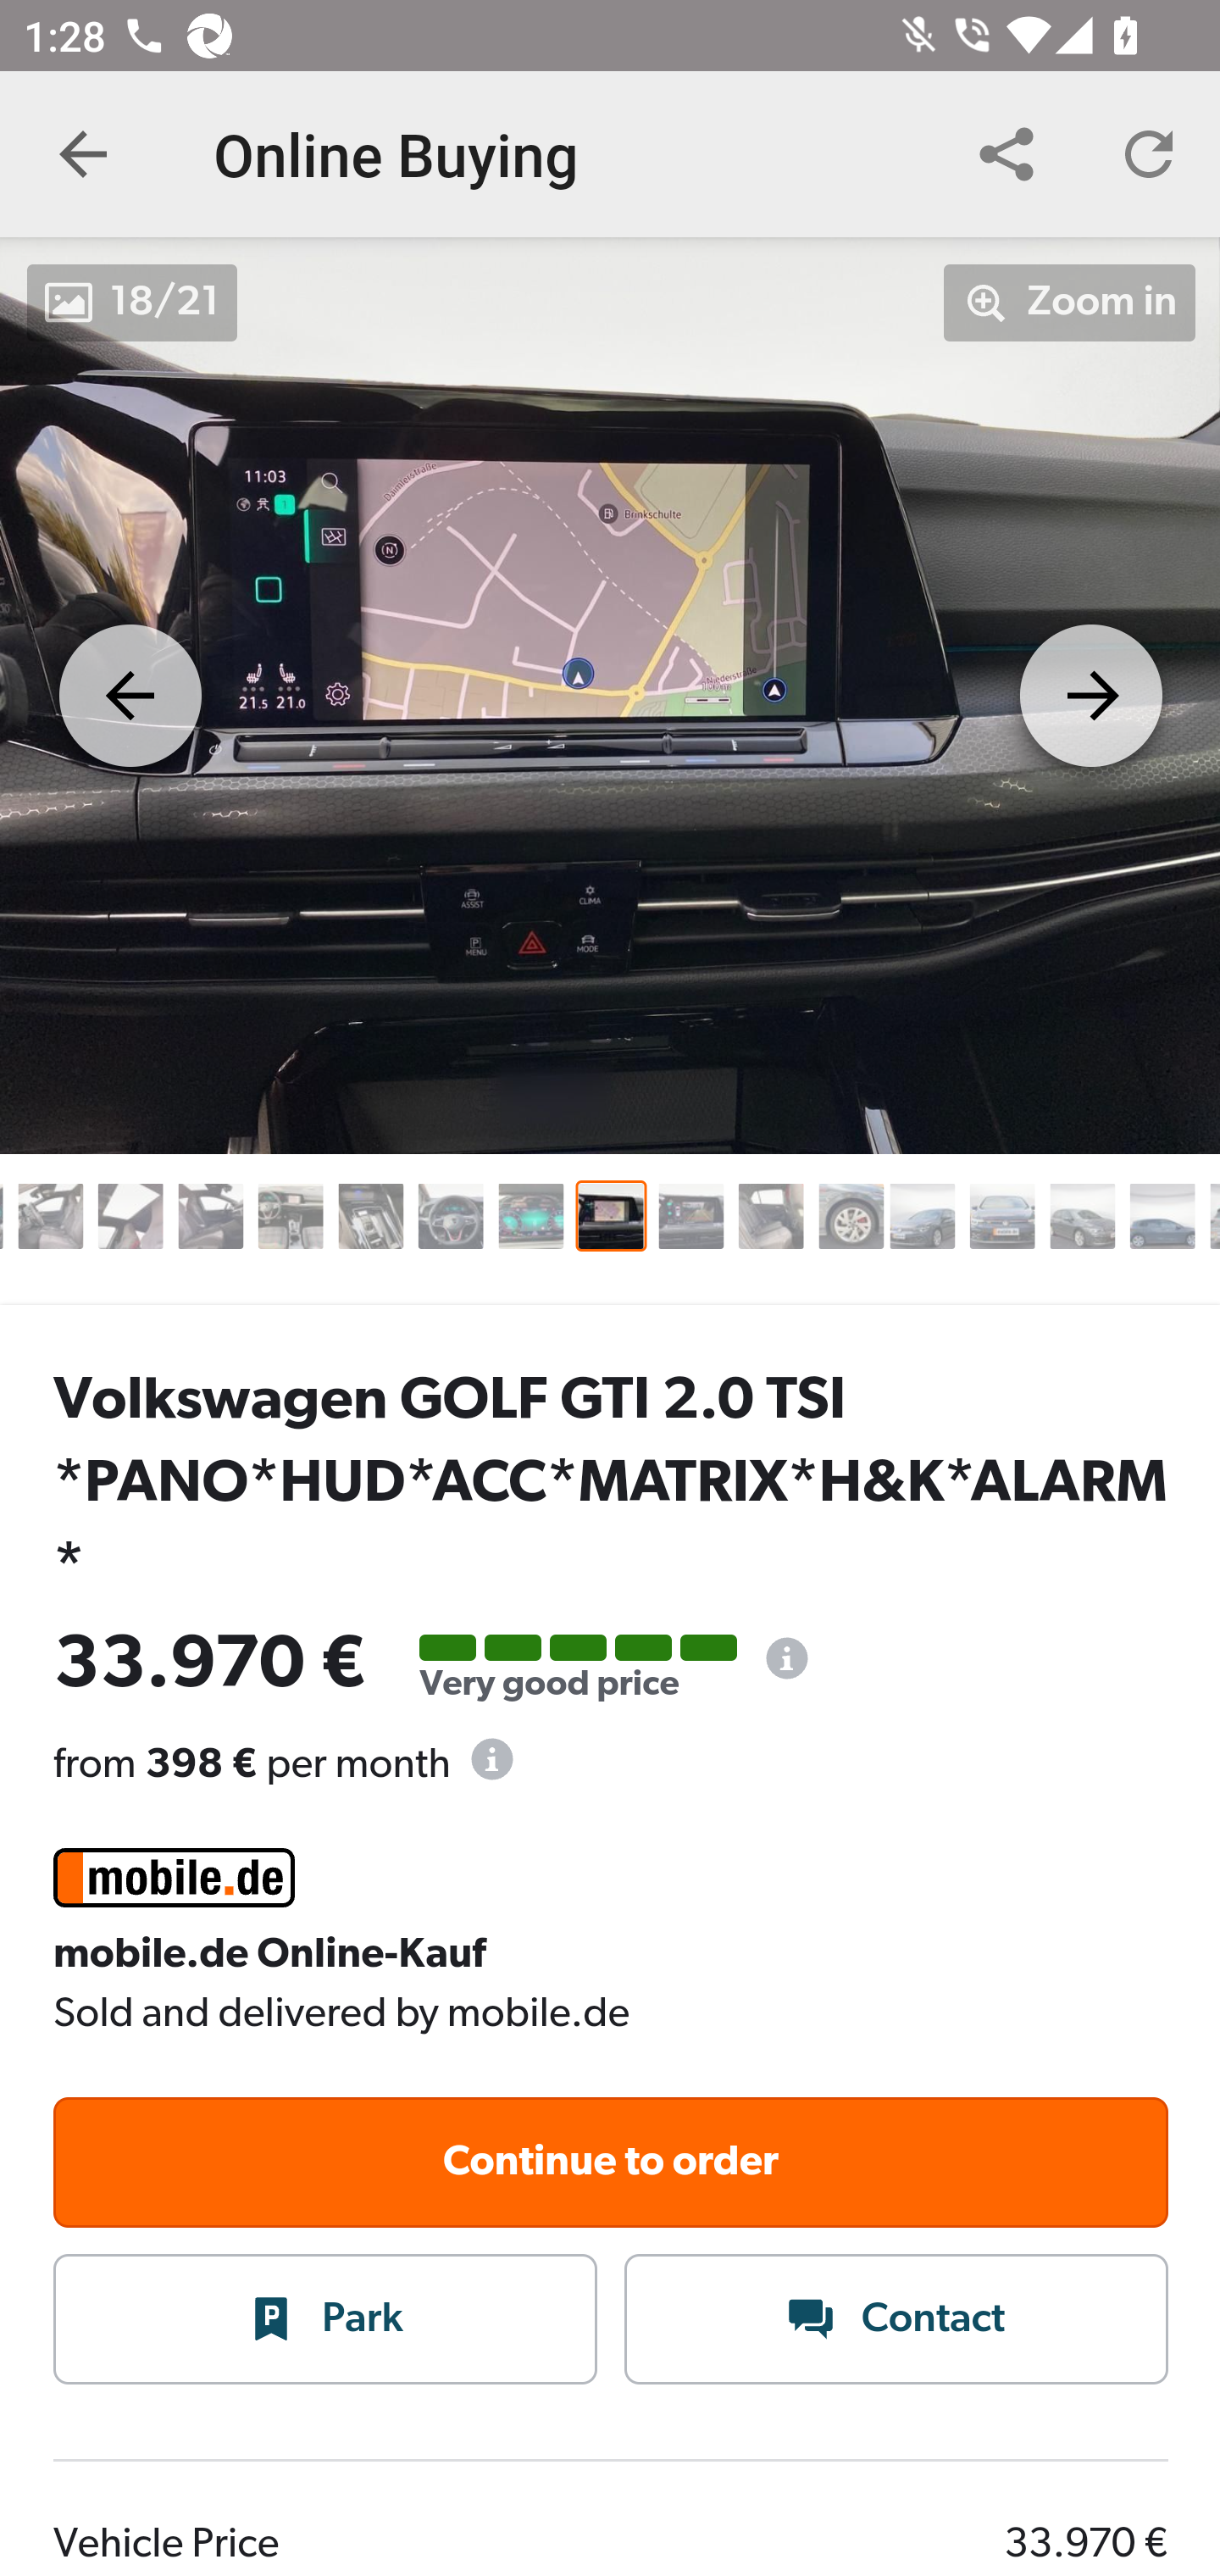  Describe the element at coordinates (896, 2321) in the screenshot. I see `Contact` at that location.